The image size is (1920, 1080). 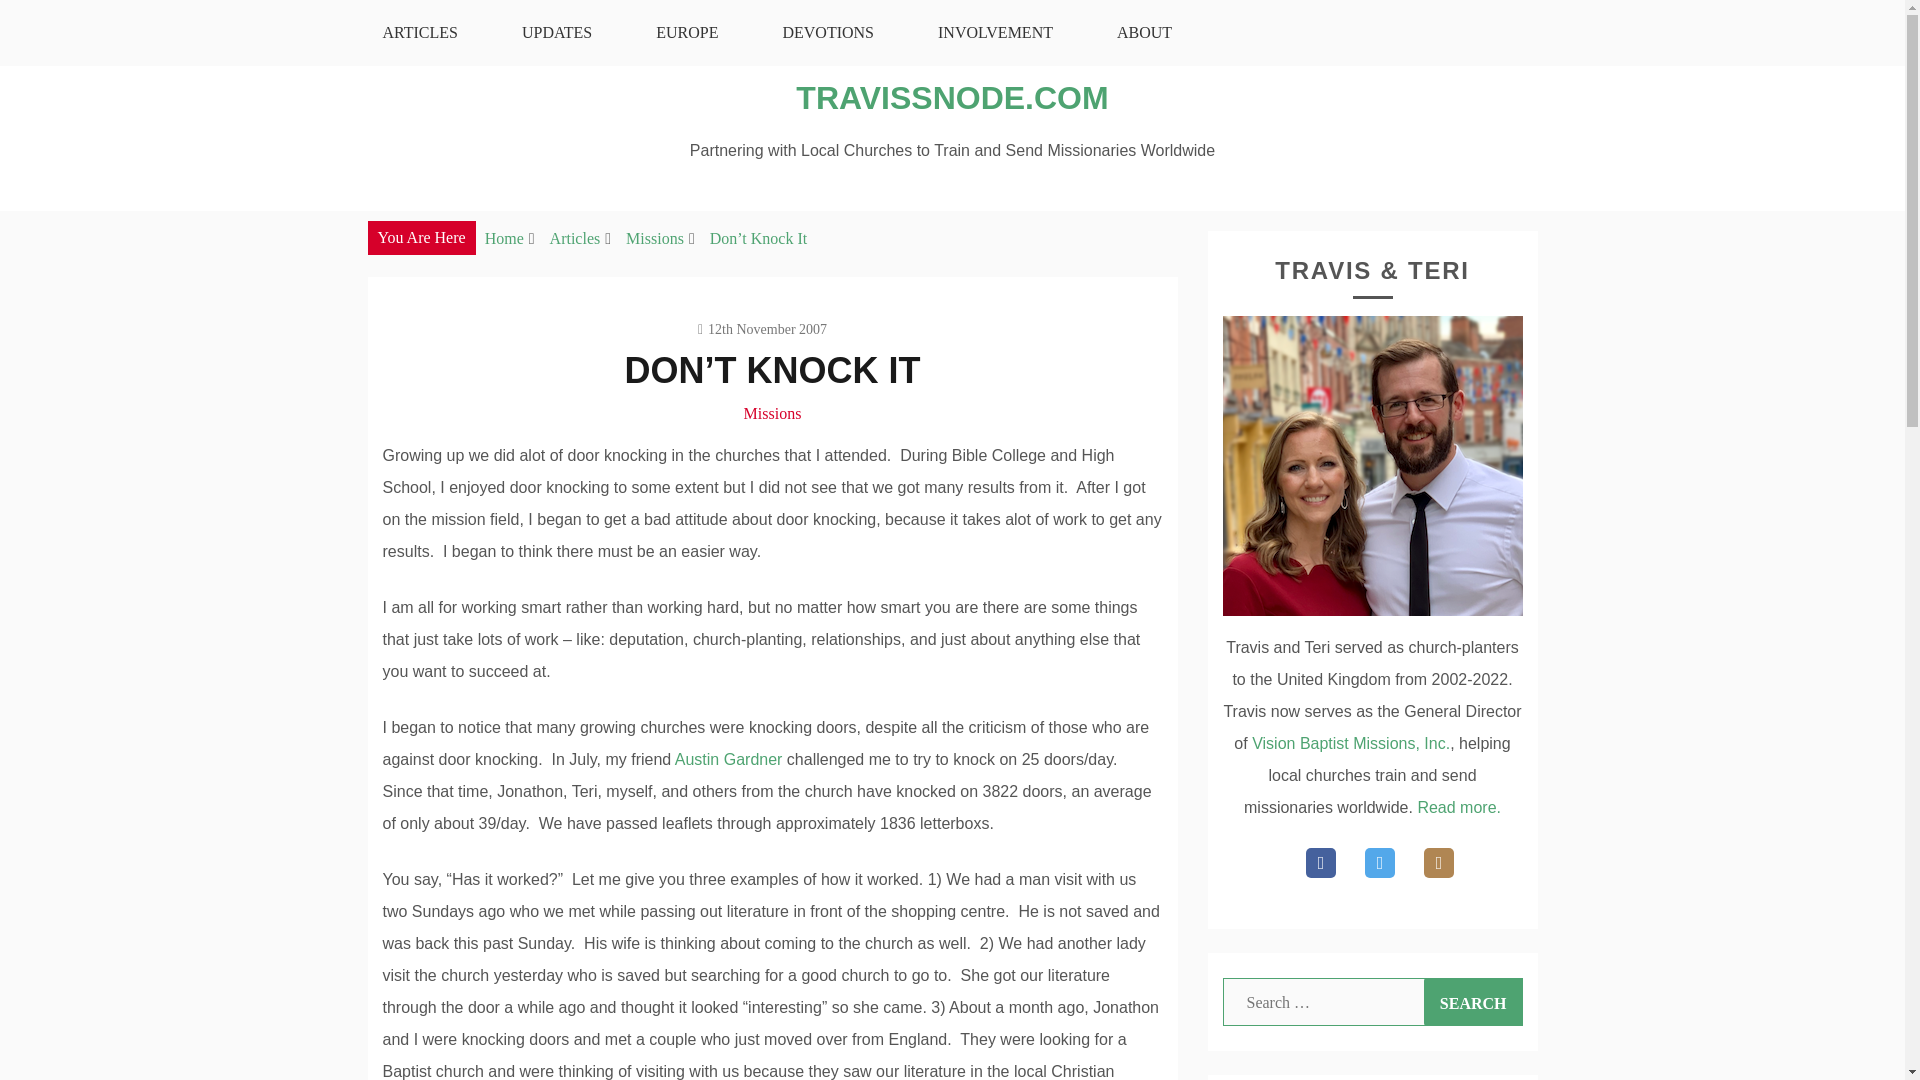 What do you see at coordinates (1350, 743) in the screenshot?
I see `Vision Baptist Missions, Inc.` at bounding box center [1350, 743].